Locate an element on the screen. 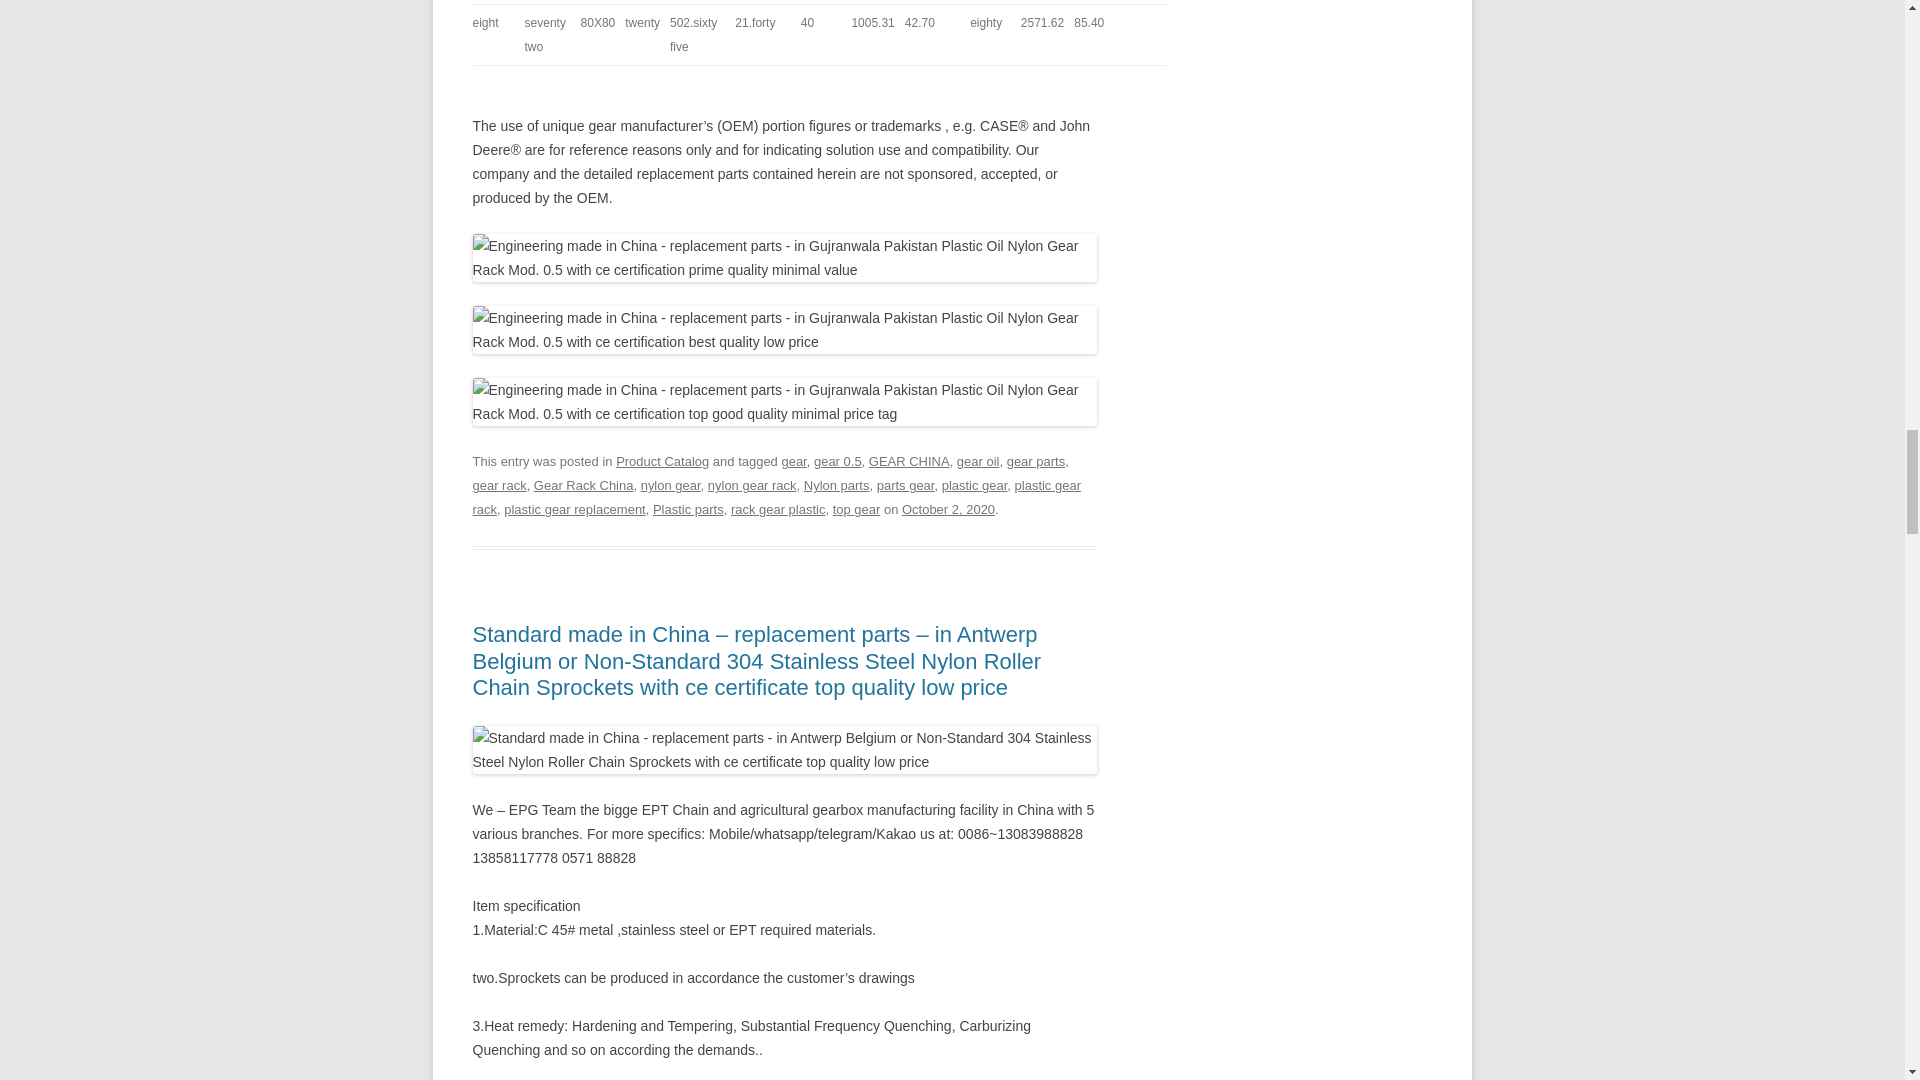  Gear Rack China is located at coordinates (583, 485).